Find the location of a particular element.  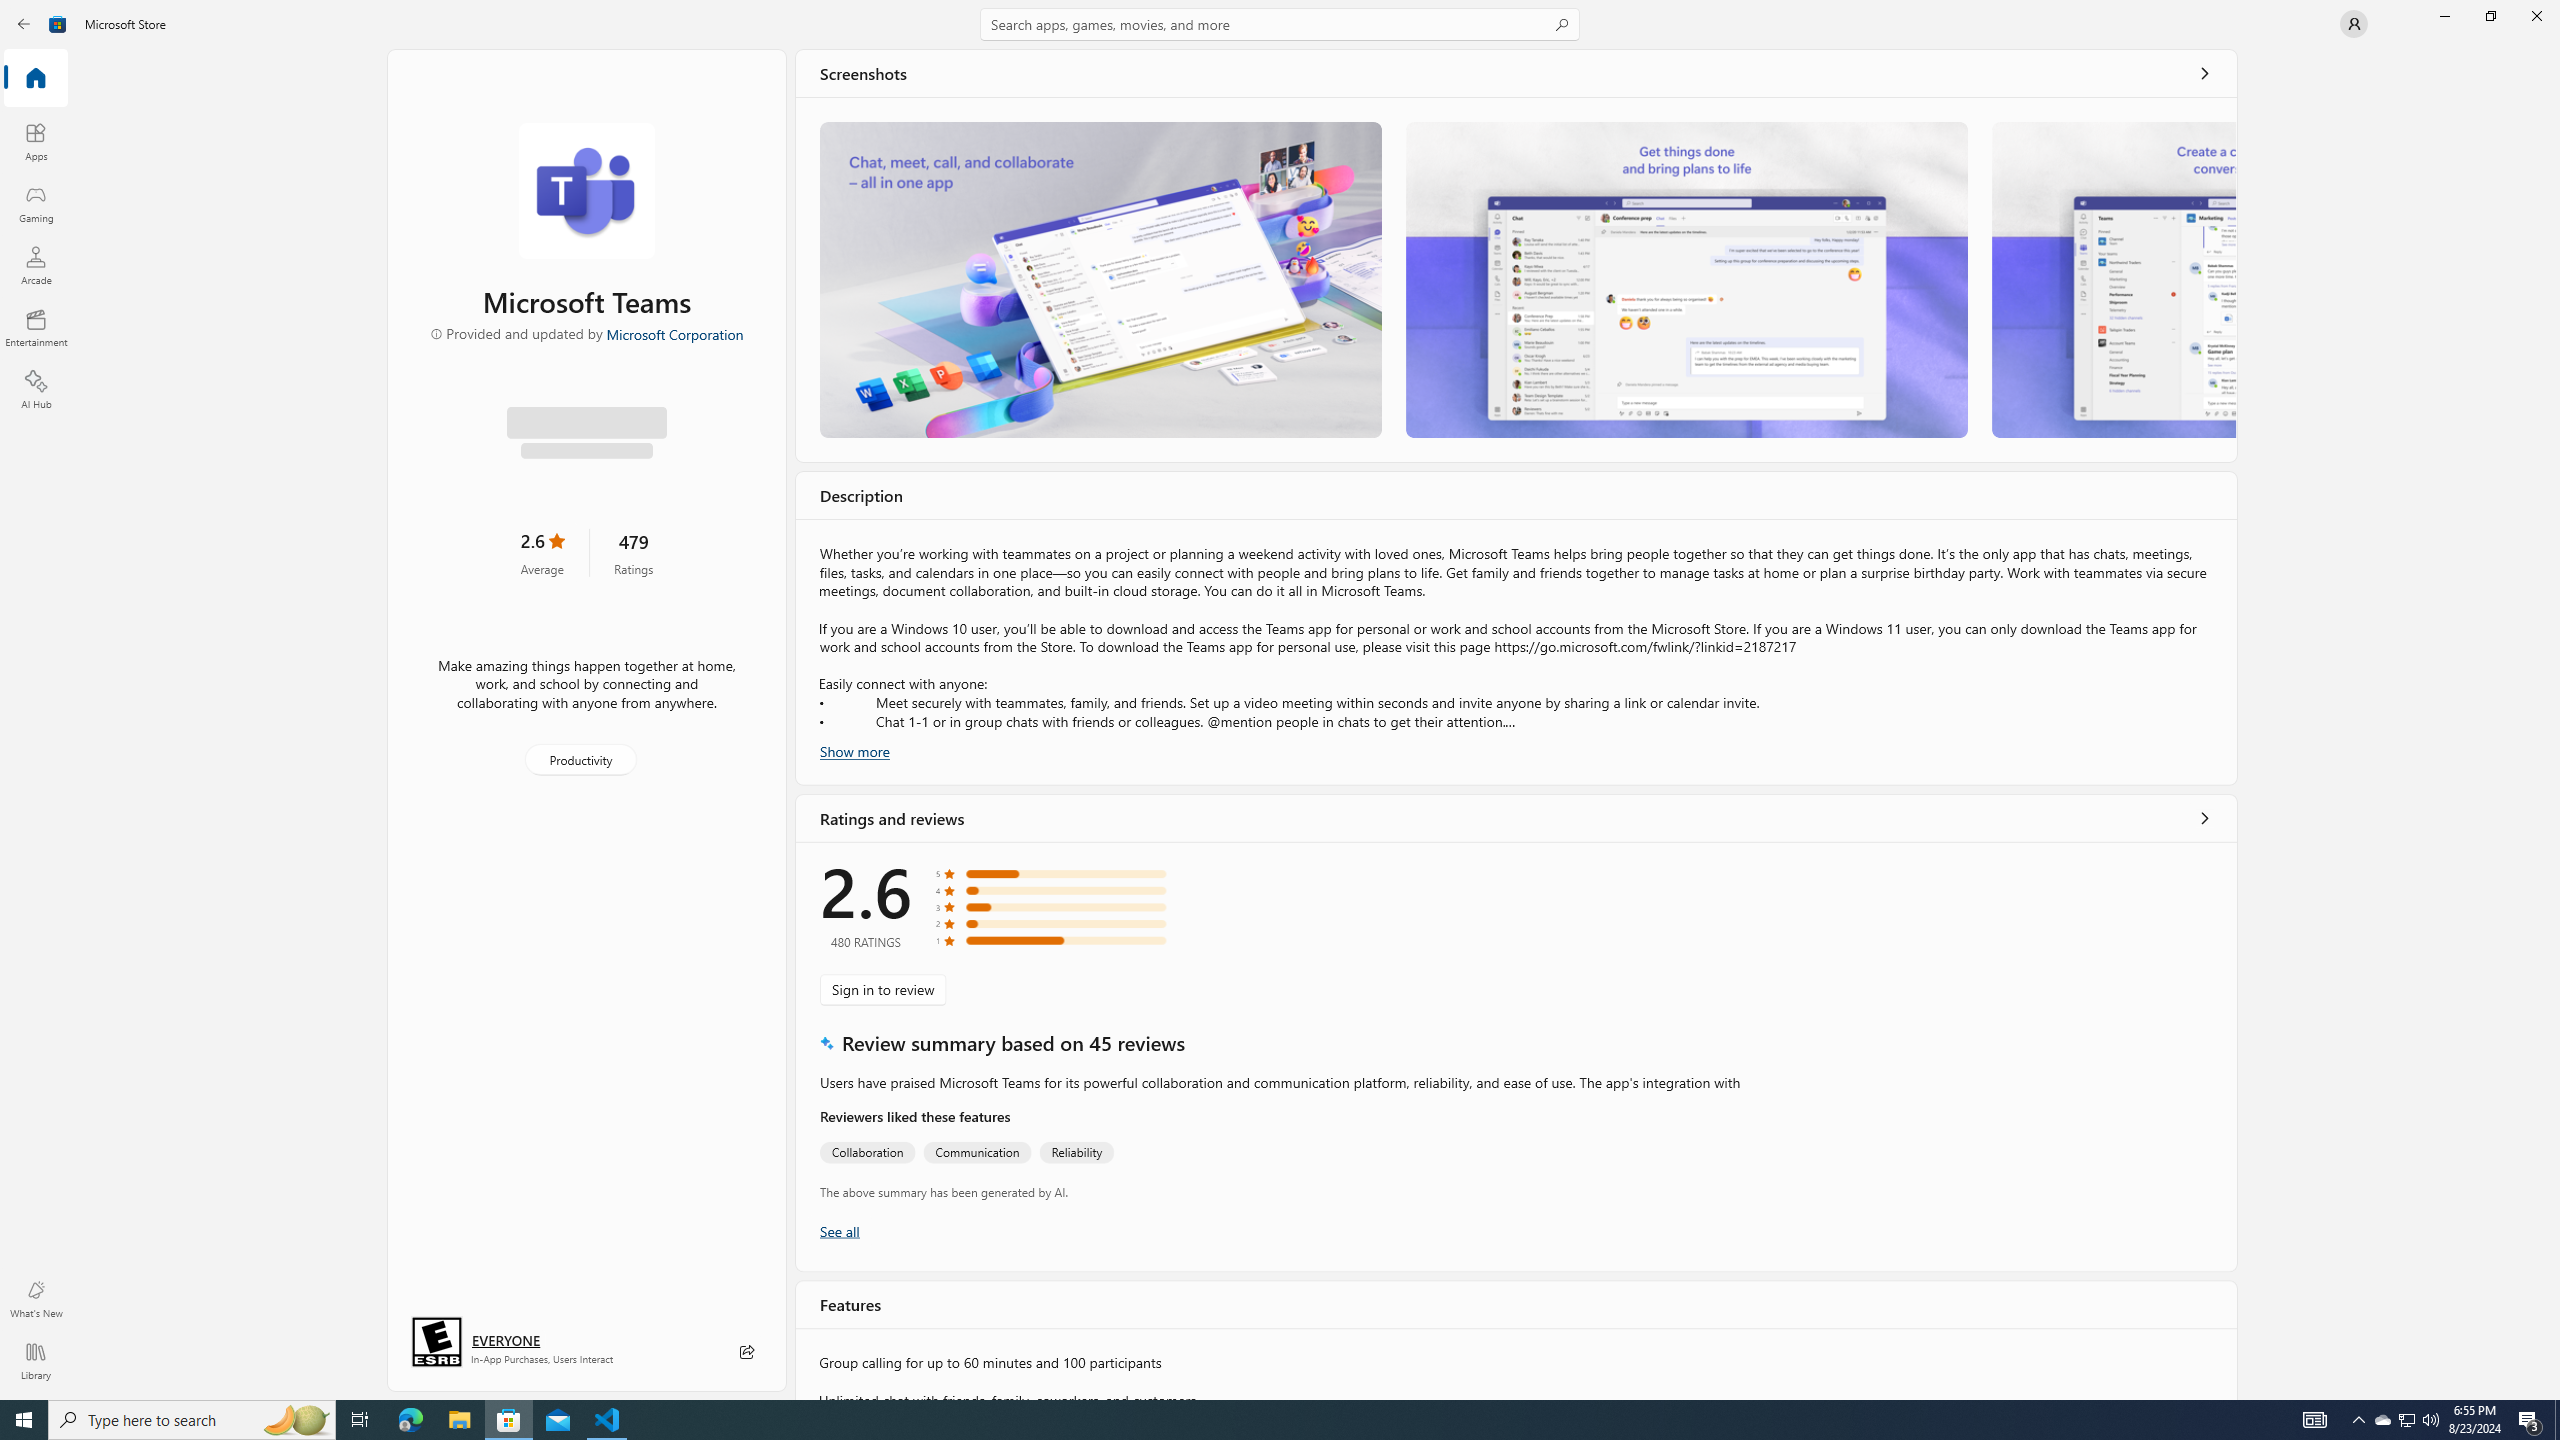

Gaming is located at coordinates (36, 203).